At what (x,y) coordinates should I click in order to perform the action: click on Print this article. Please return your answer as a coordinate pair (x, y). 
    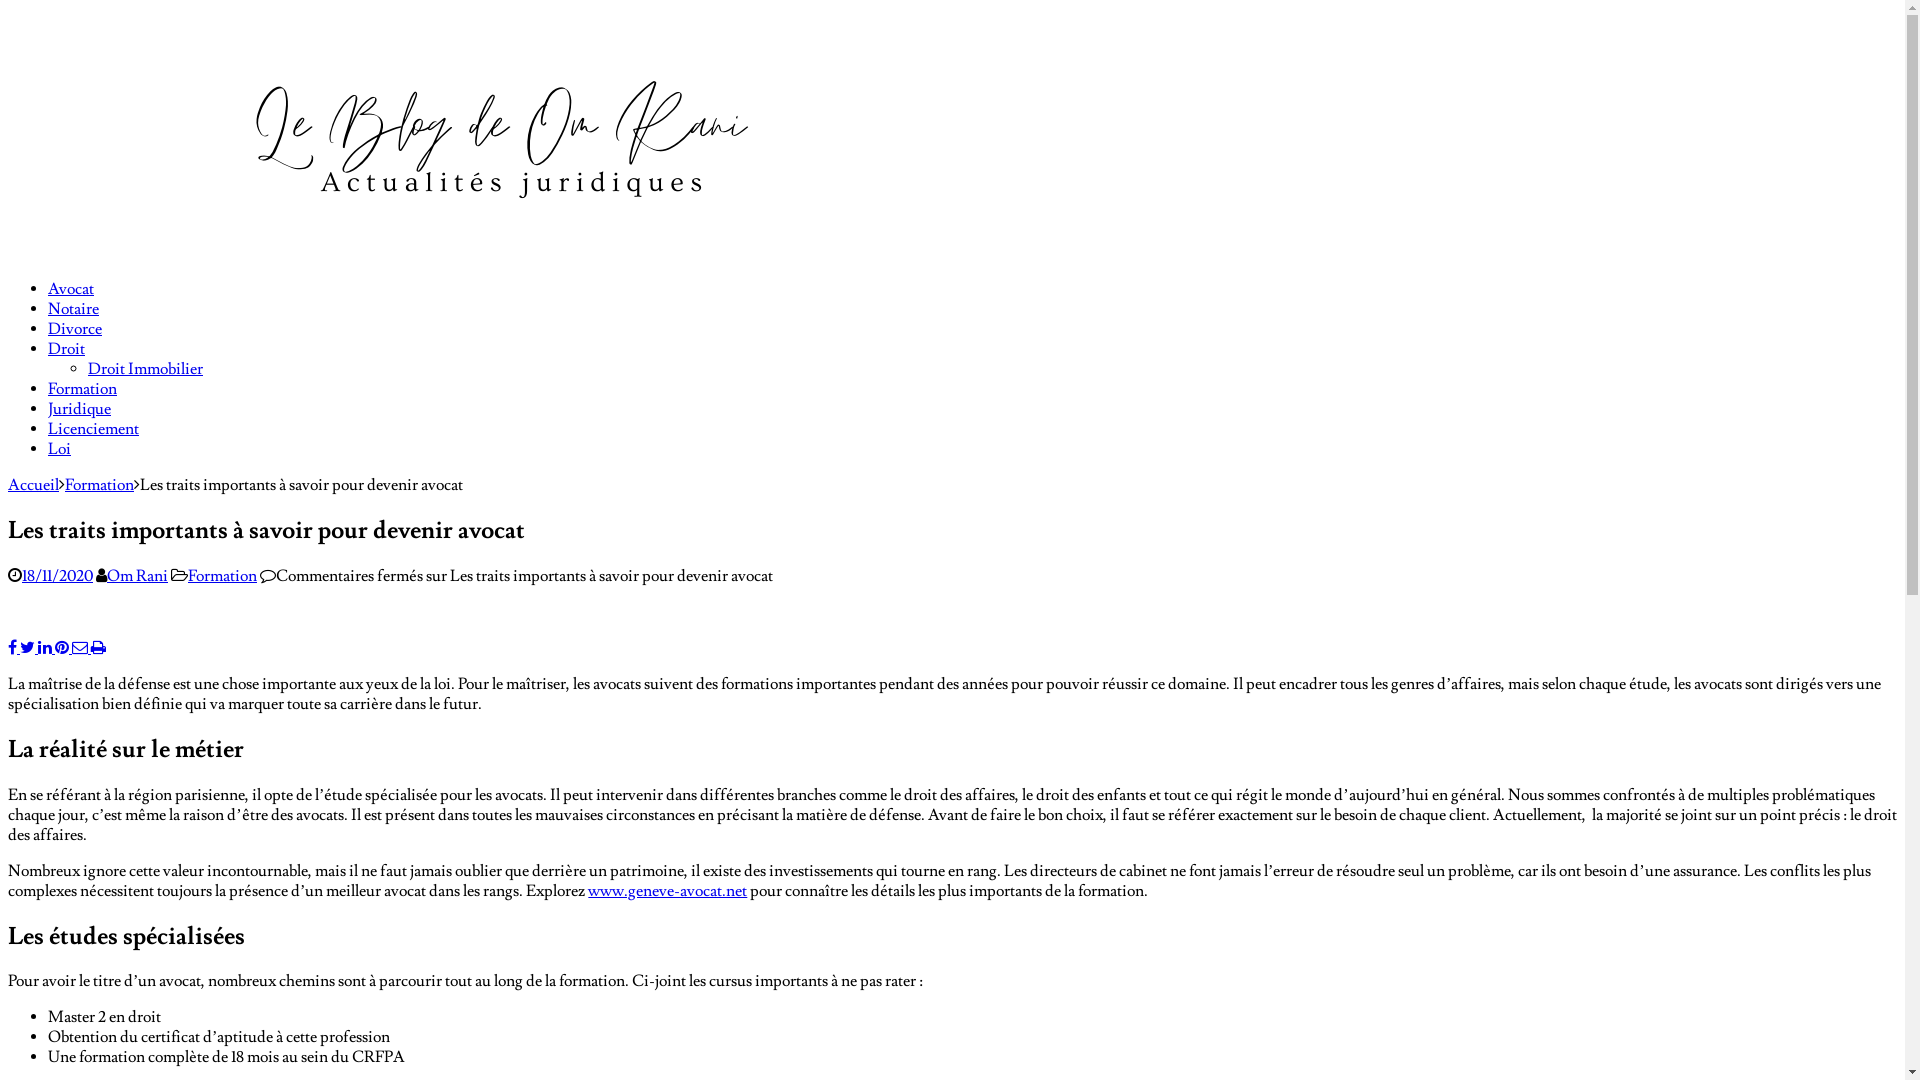
    Looking at the image, I should click on (98, 648).